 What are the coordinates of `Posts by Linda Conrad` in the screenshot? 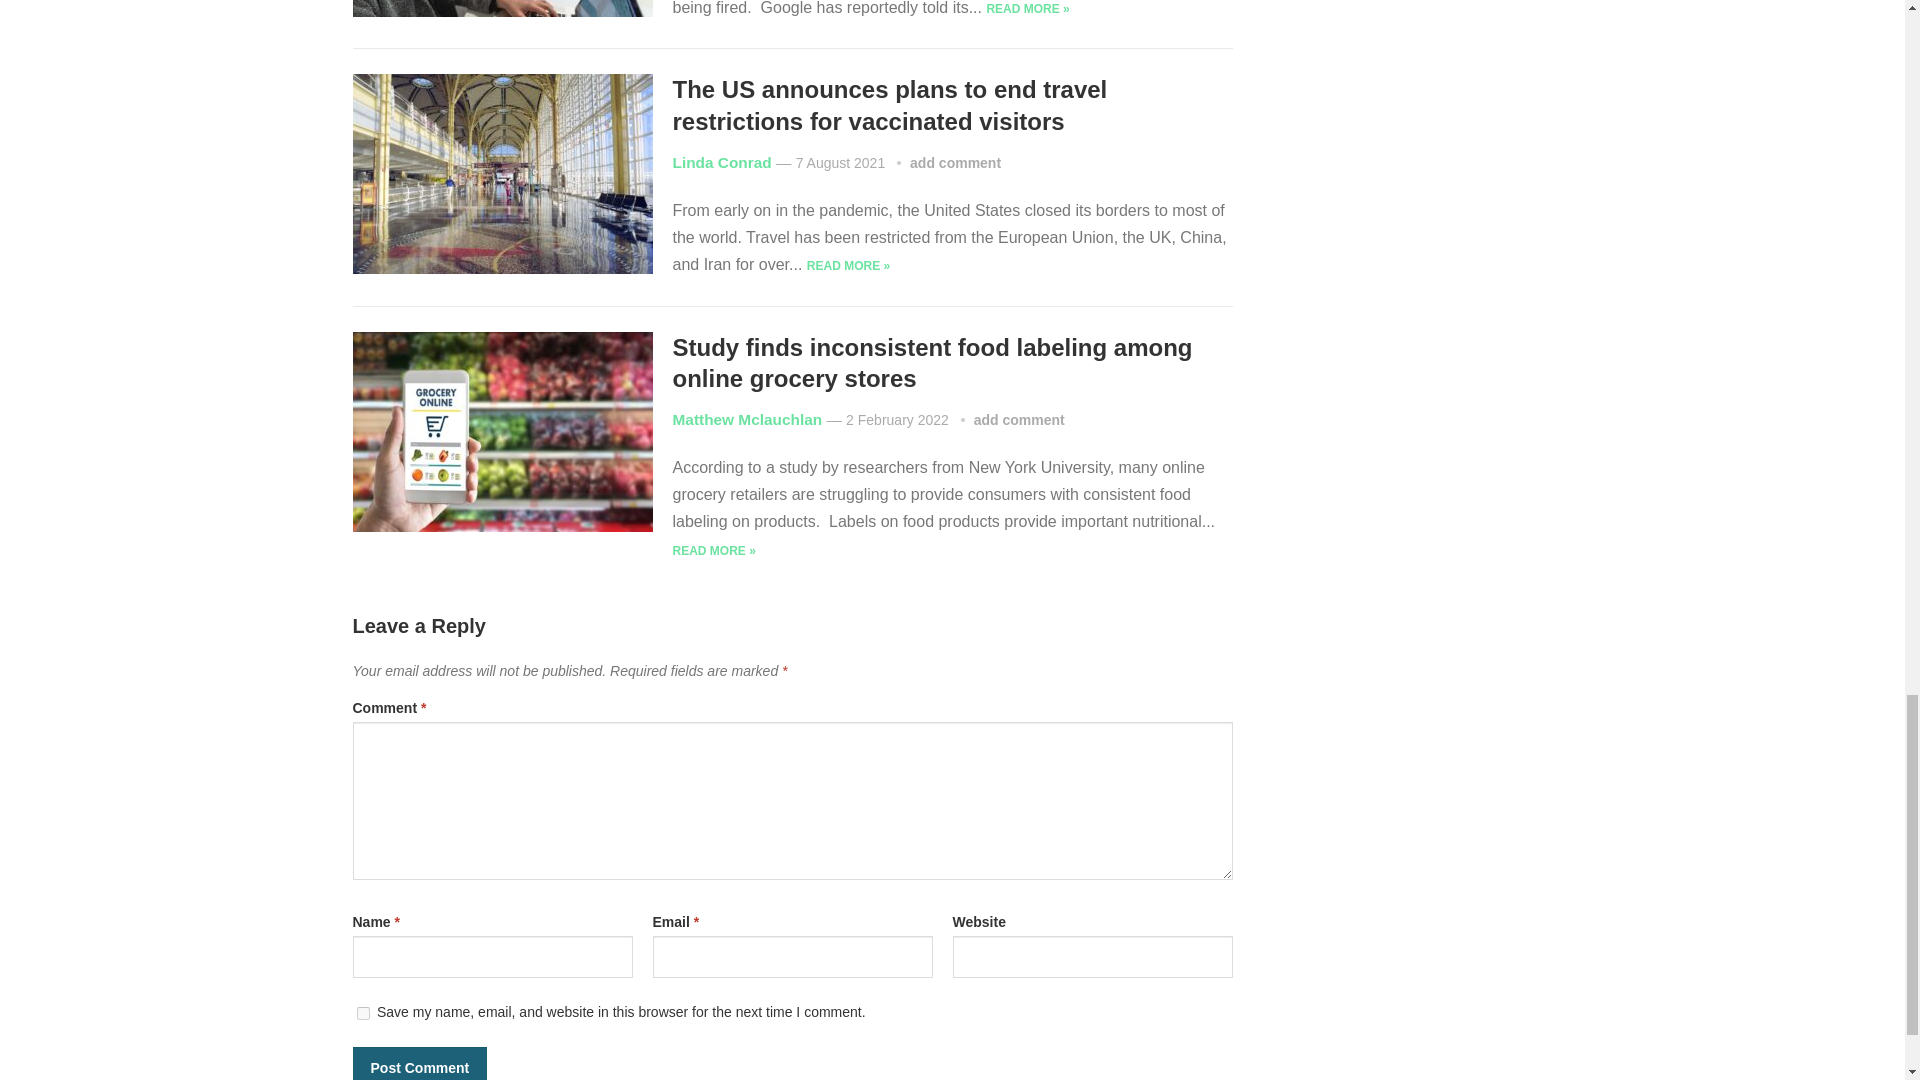 It's located at (722, 162).